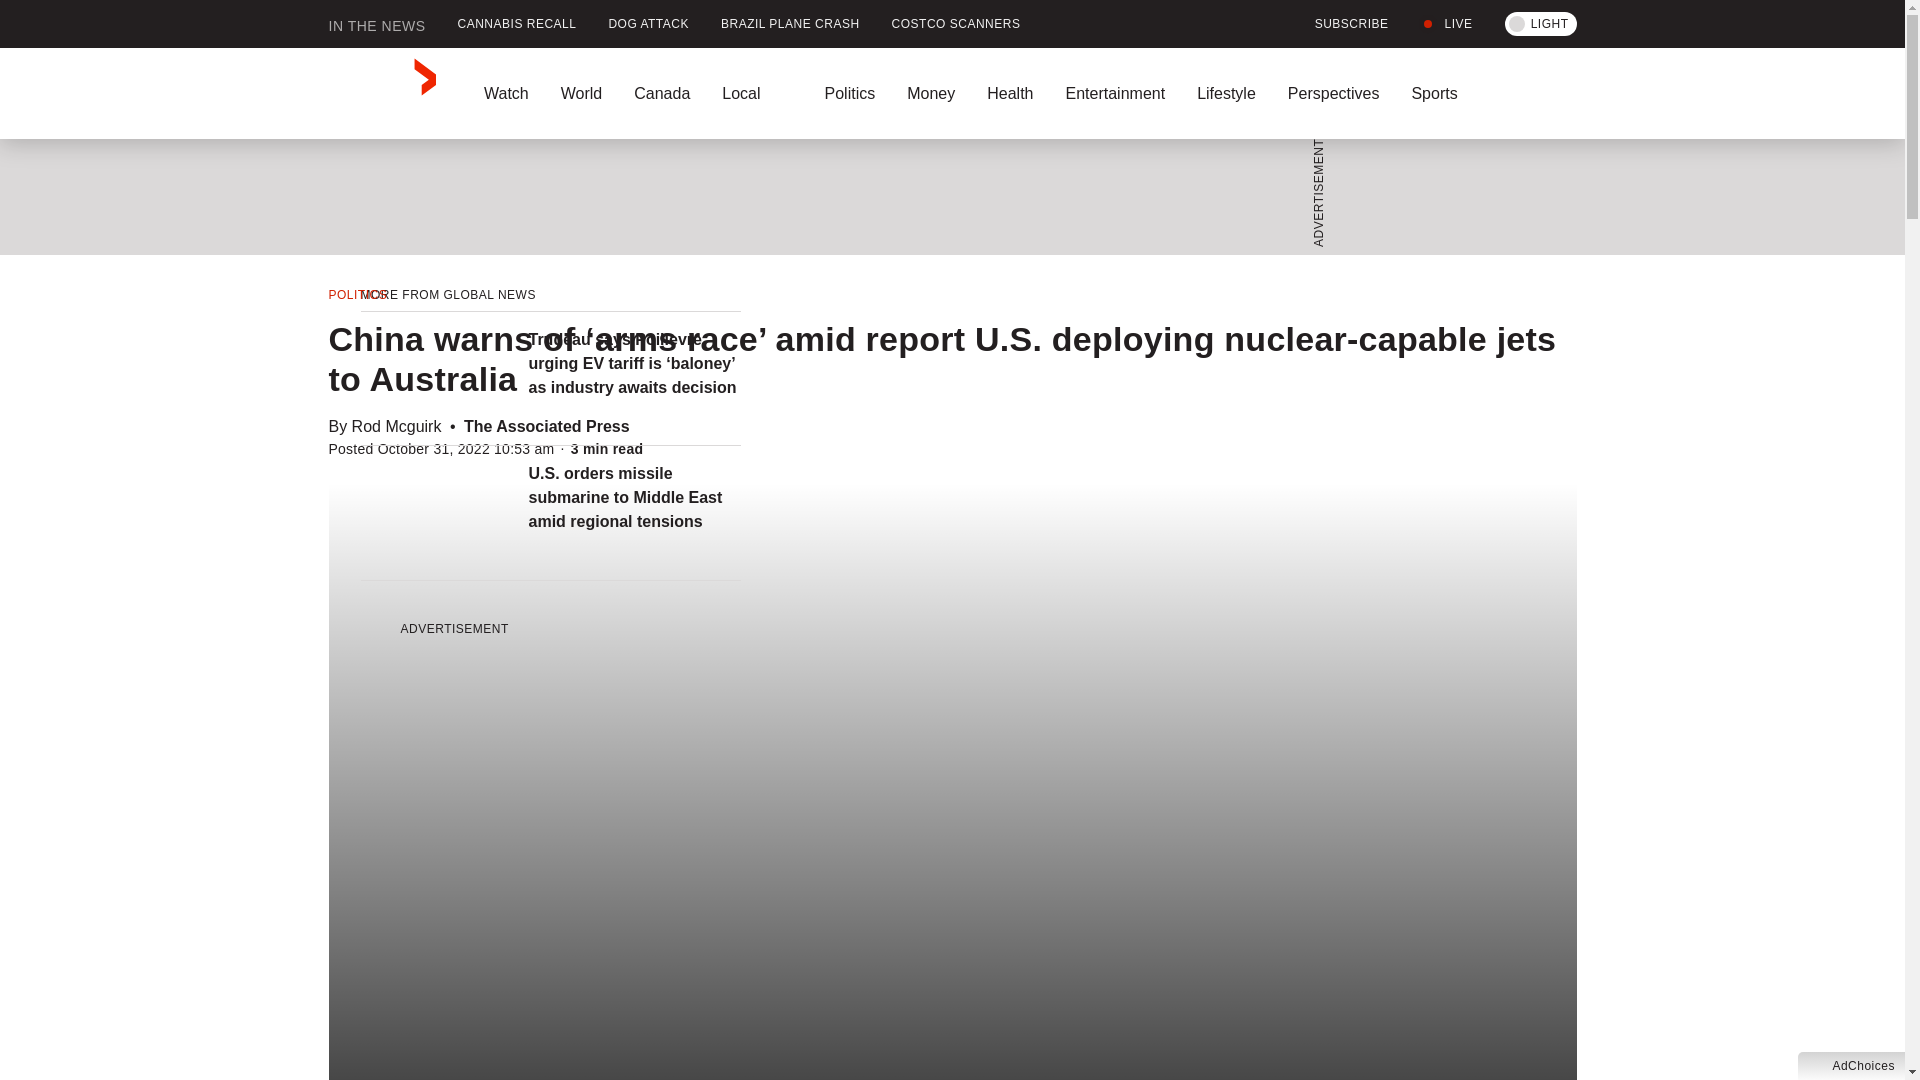  Describe the element at coordinates (849, 93) in the screenshot. I see `Politics` at that location.